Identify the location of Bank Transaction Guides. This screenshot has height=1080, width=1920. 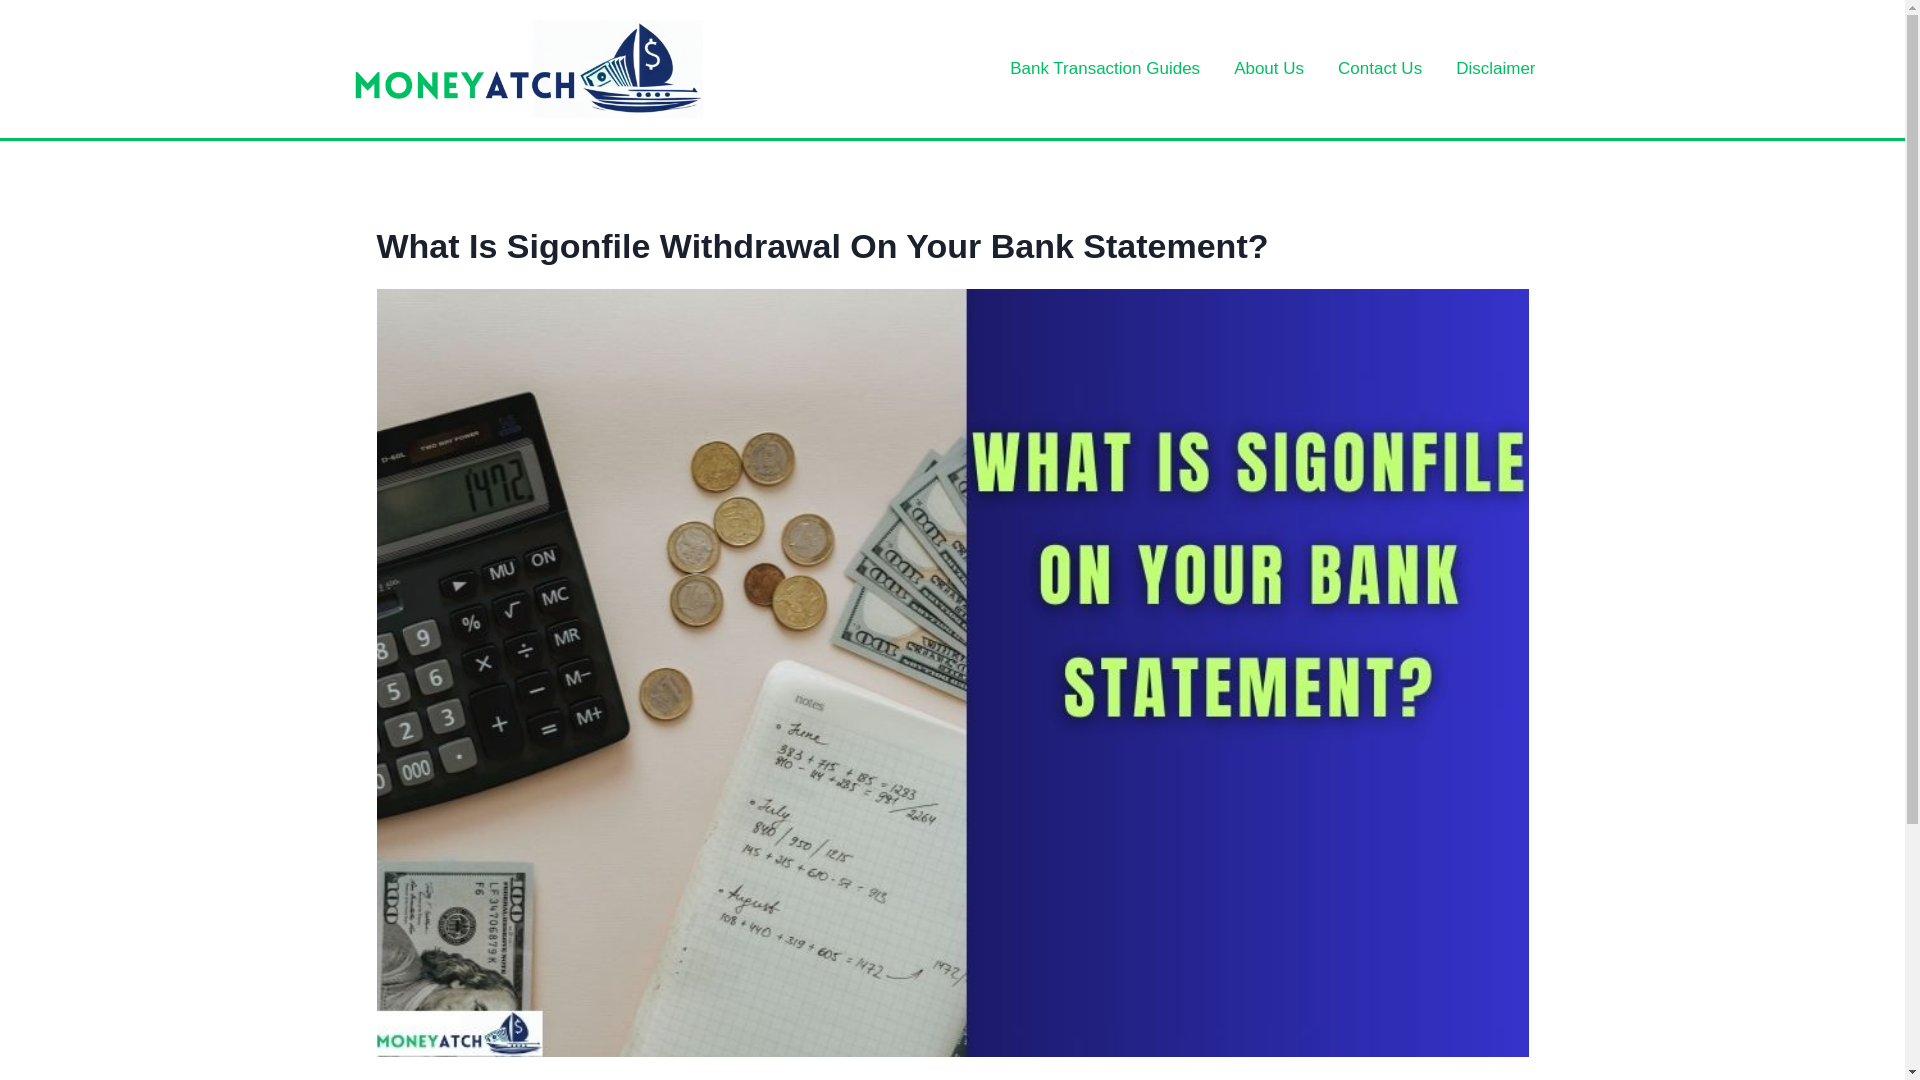
(1104, 68).